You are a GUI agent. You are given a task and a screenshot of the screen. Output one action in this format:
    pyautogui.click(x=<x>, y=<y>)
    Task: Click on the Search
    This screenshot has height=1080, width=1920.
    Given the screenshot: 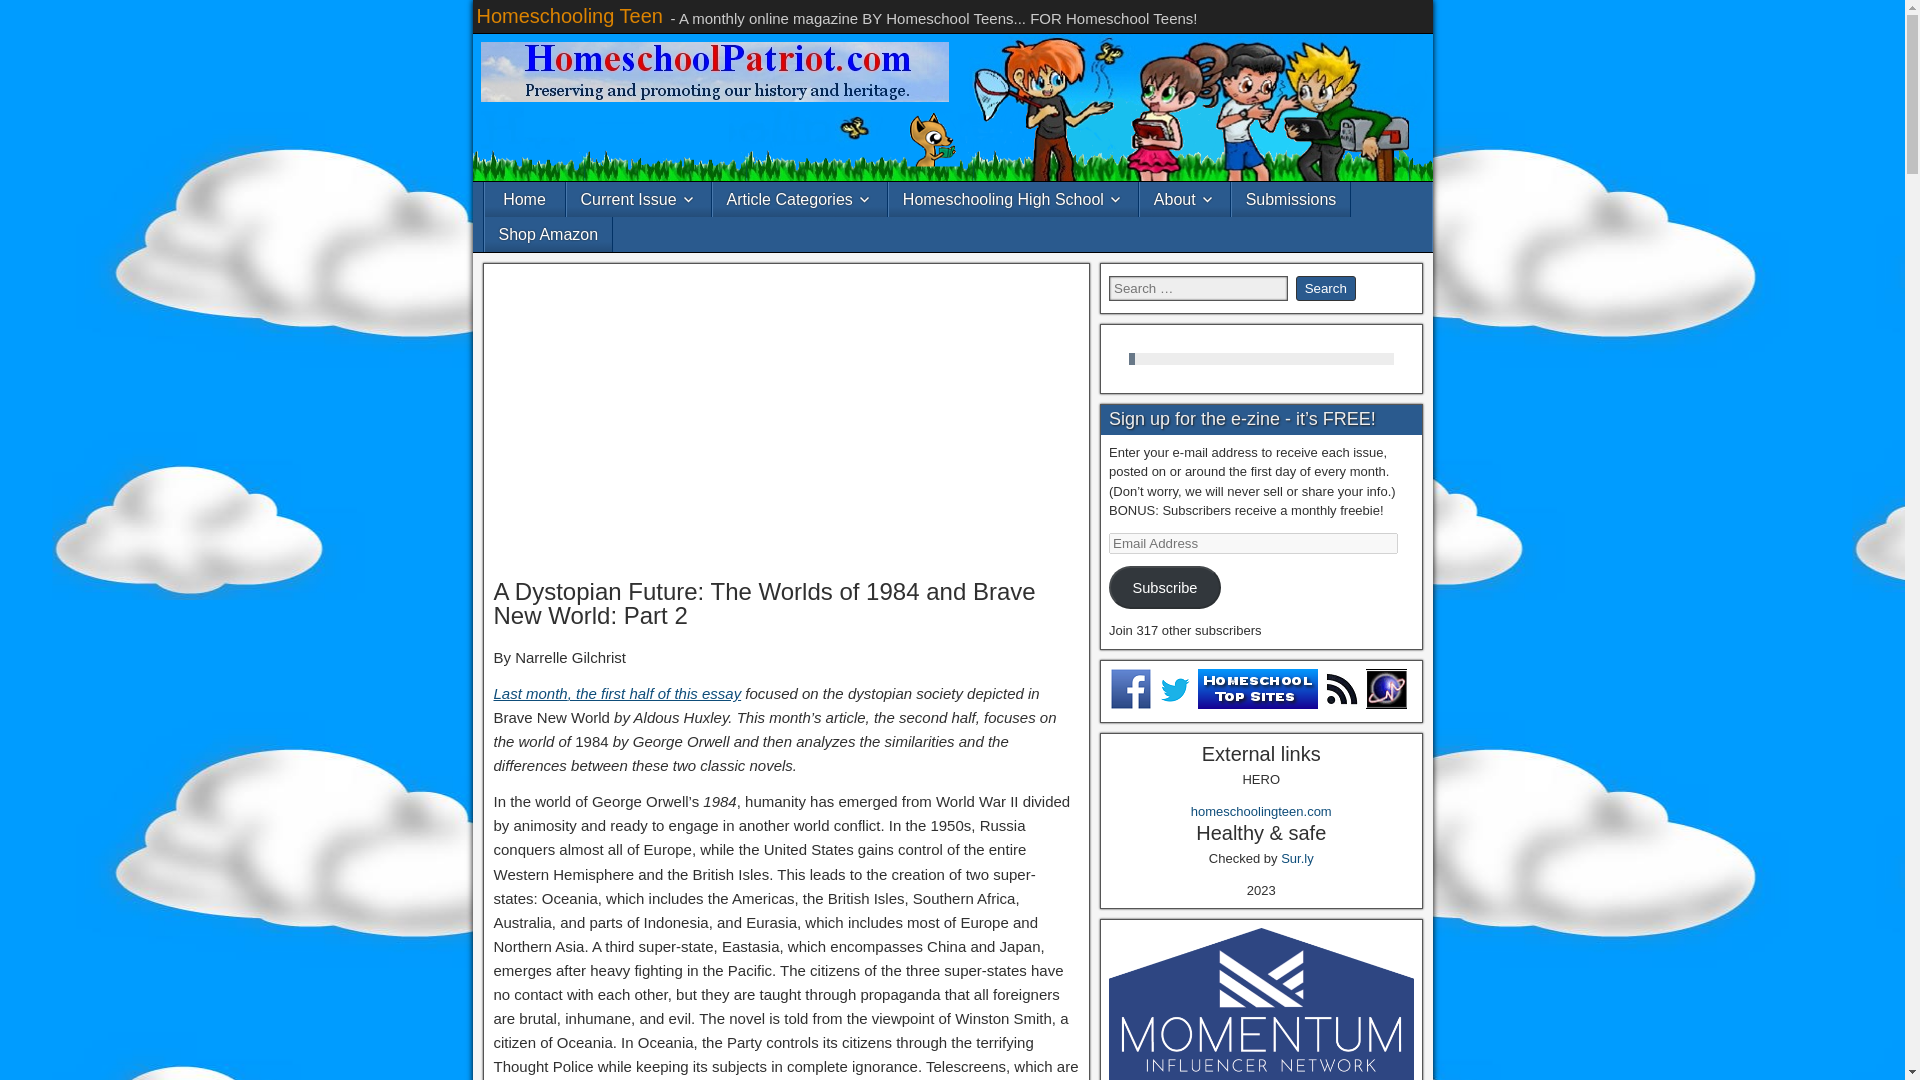 What is the action you would take?
    pyautogui.click(x=1326, y=288)
    